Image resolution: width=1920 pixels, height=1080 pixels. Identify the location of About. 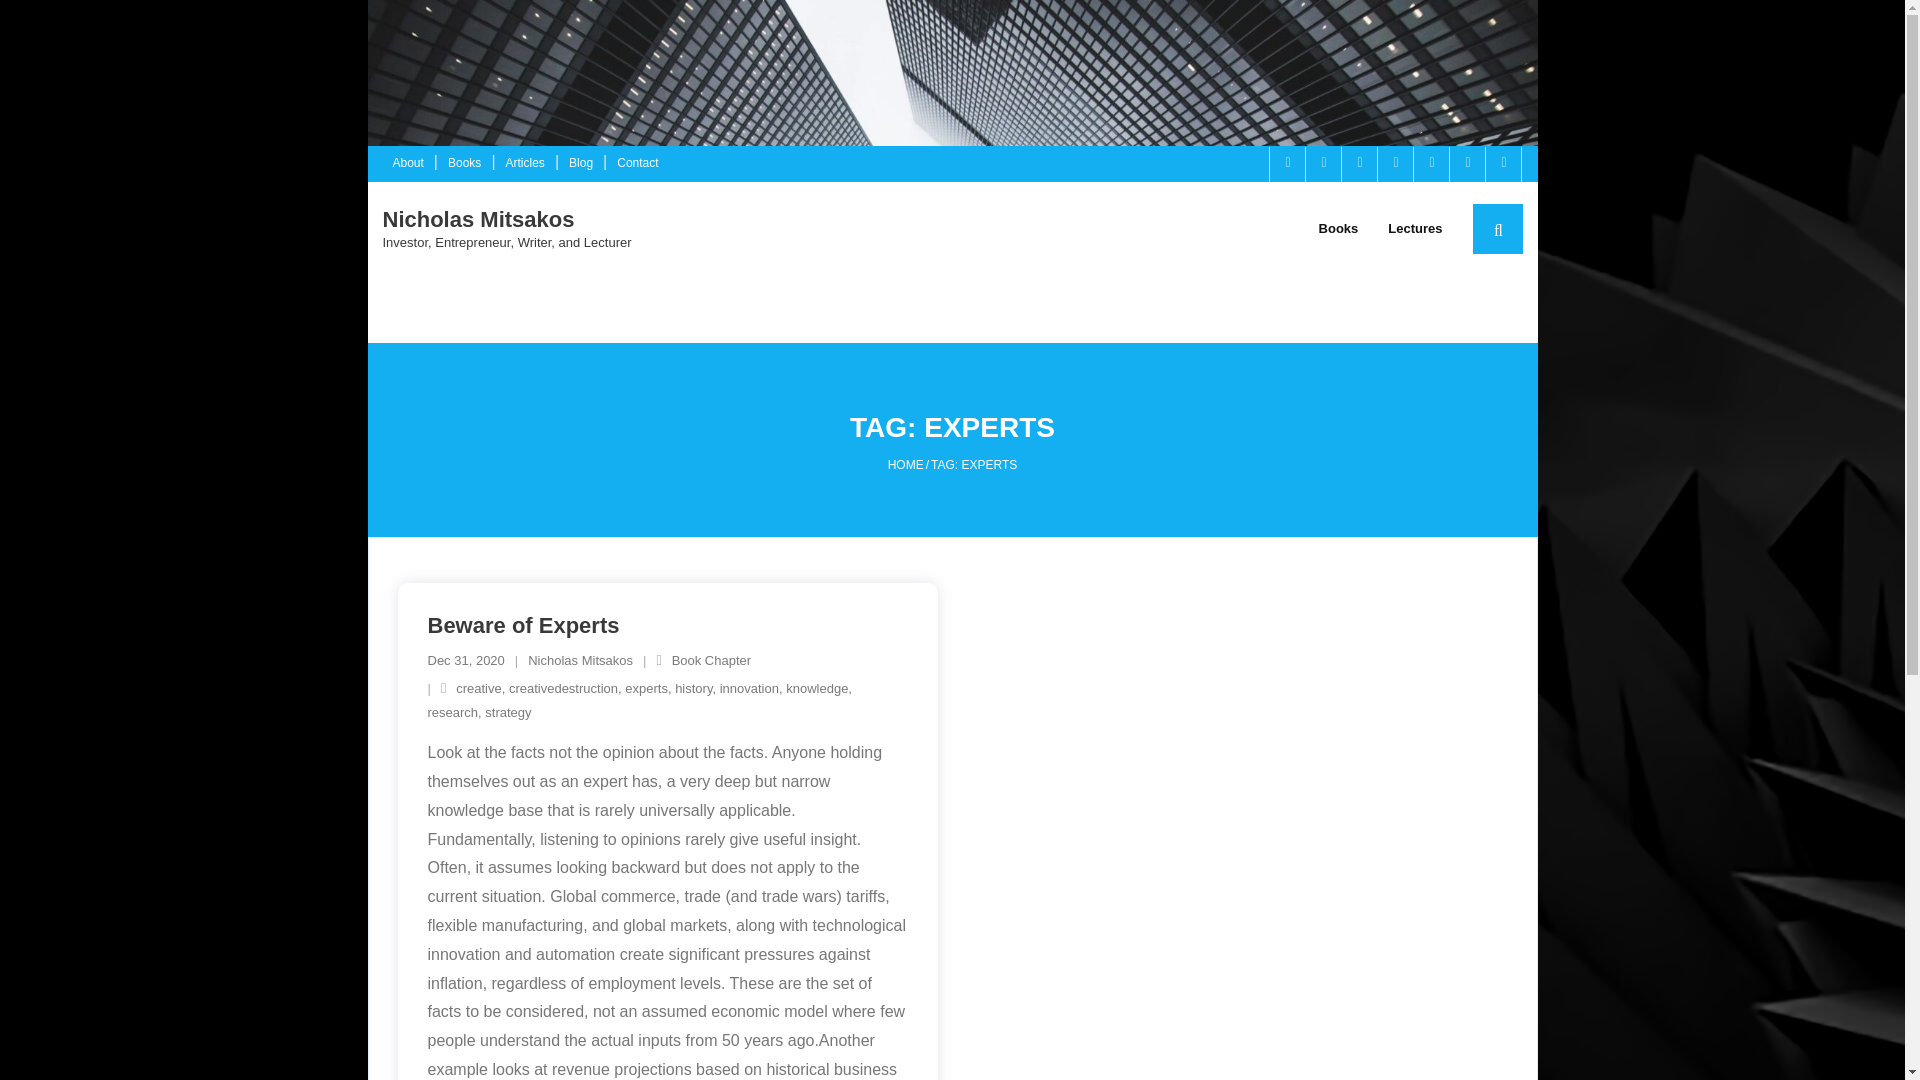
(408, 164).